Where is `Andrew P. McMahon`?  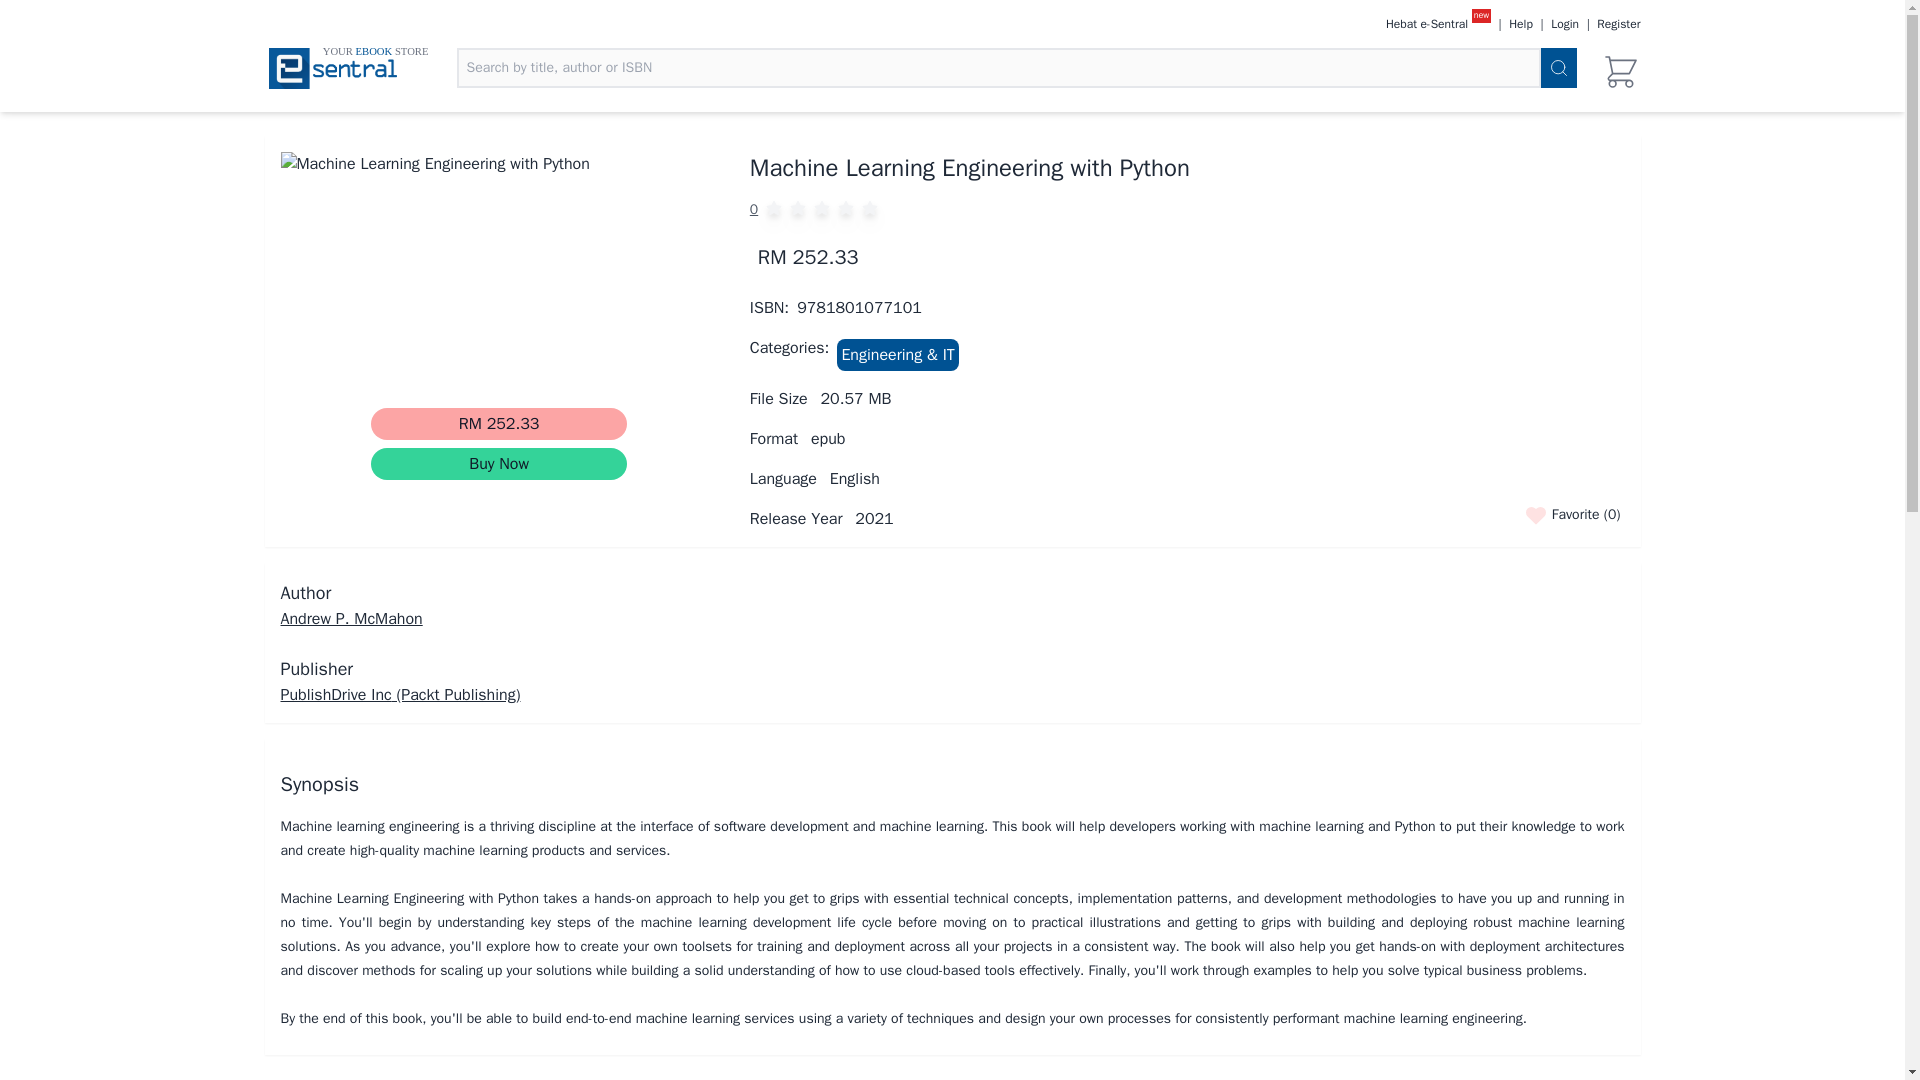 Andrew P. McMahon is located at coordinates (351, 618).